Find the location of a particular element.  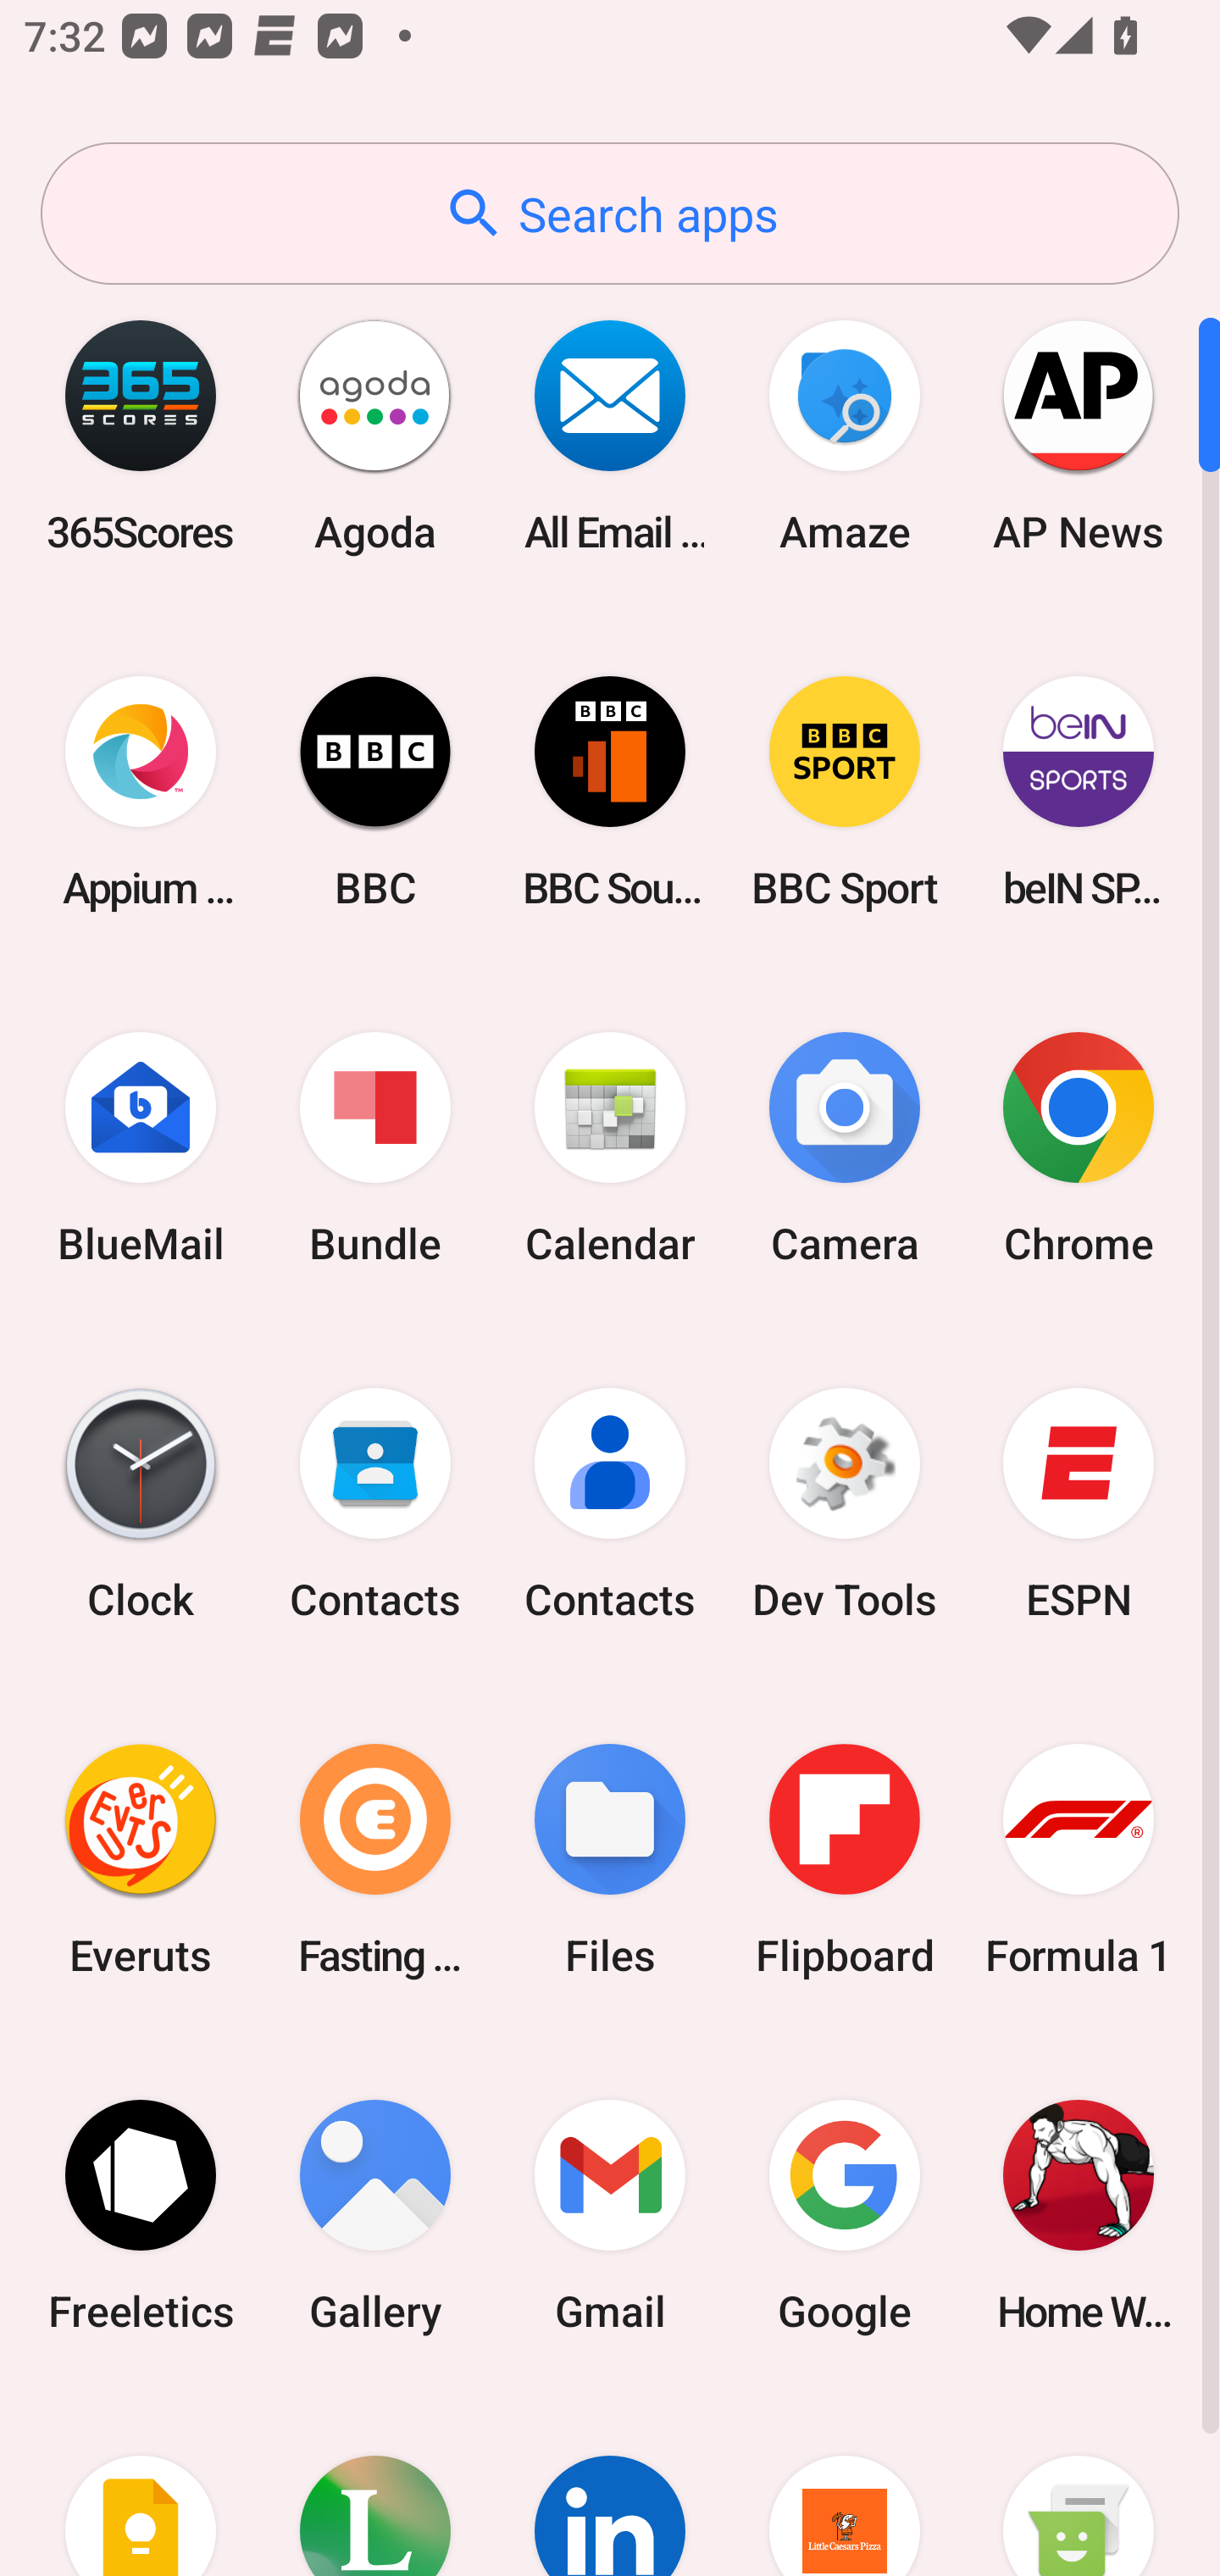

BBC is located at coordinates (375, 791).